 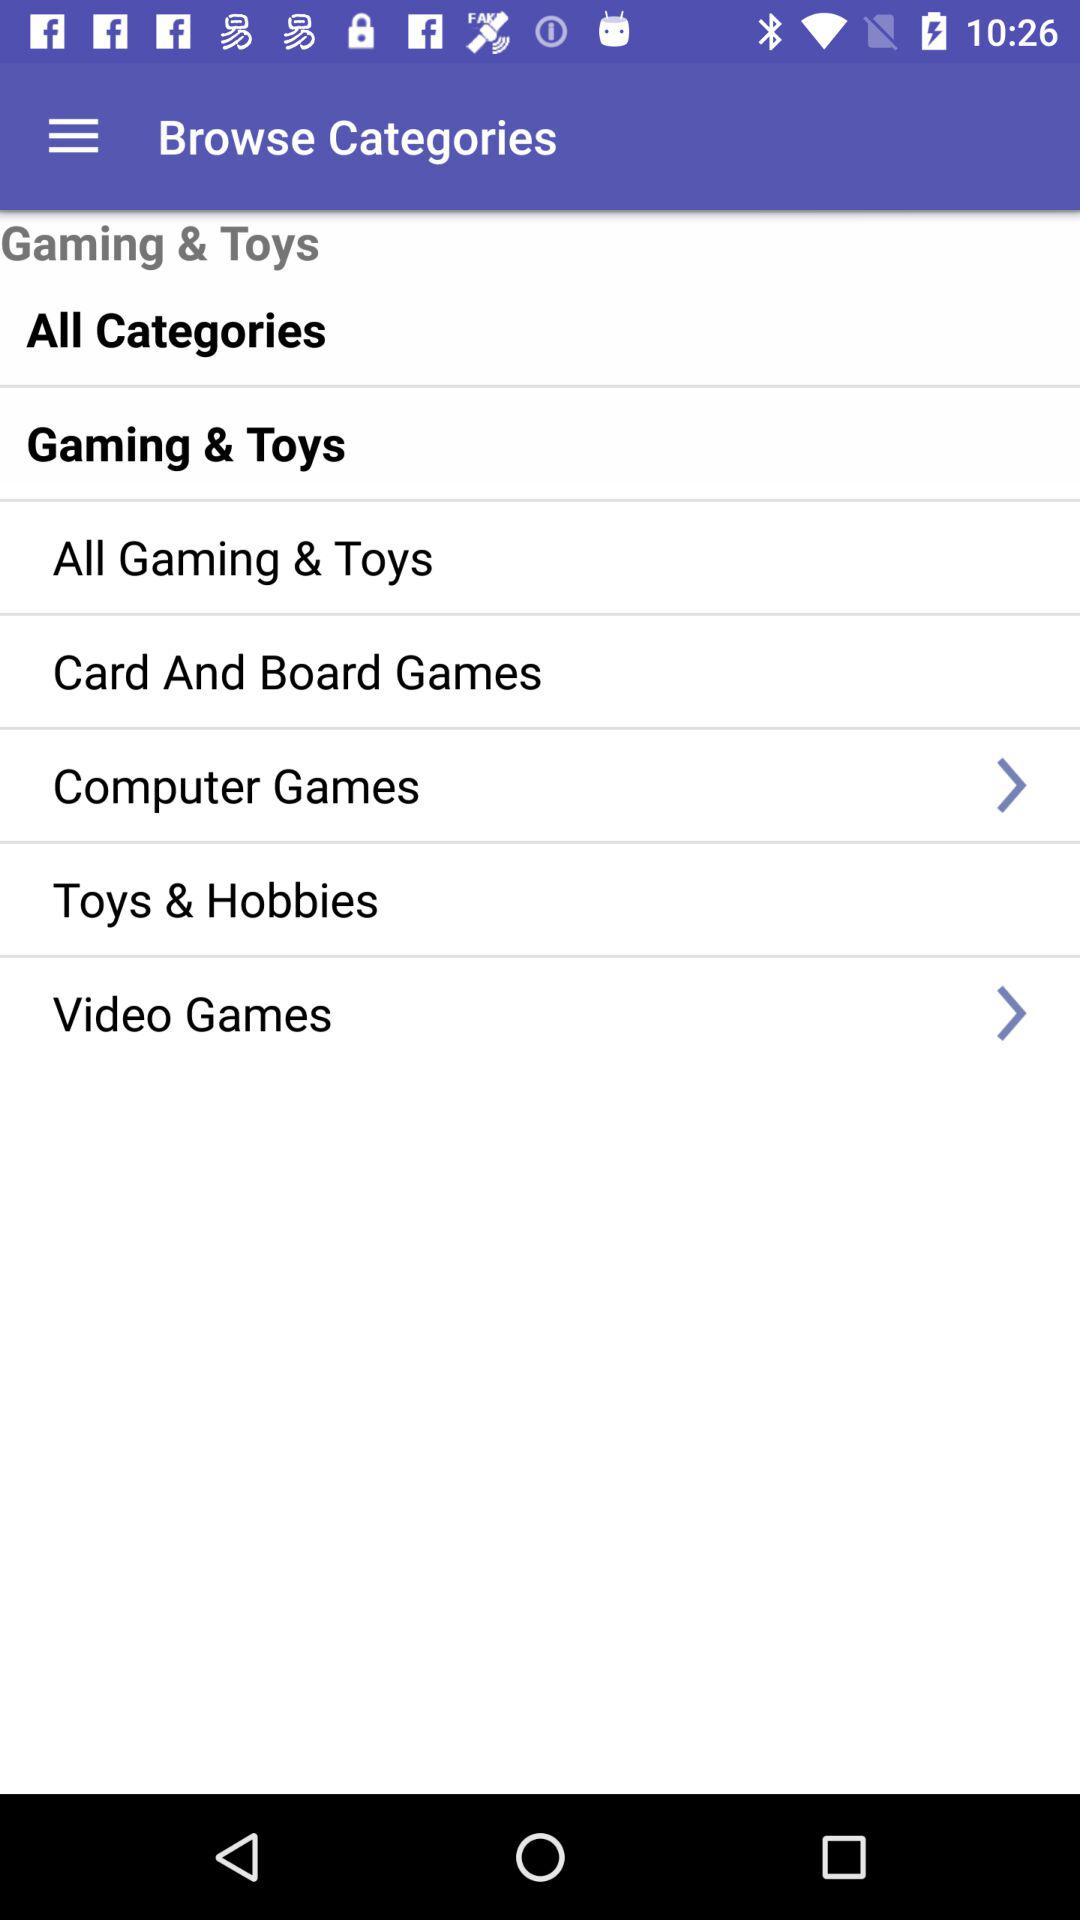 What do you see at coordinates (498, 328) in the screenshot?
I see `select the item below gaming & toys item` at bounding box center [498, 328].